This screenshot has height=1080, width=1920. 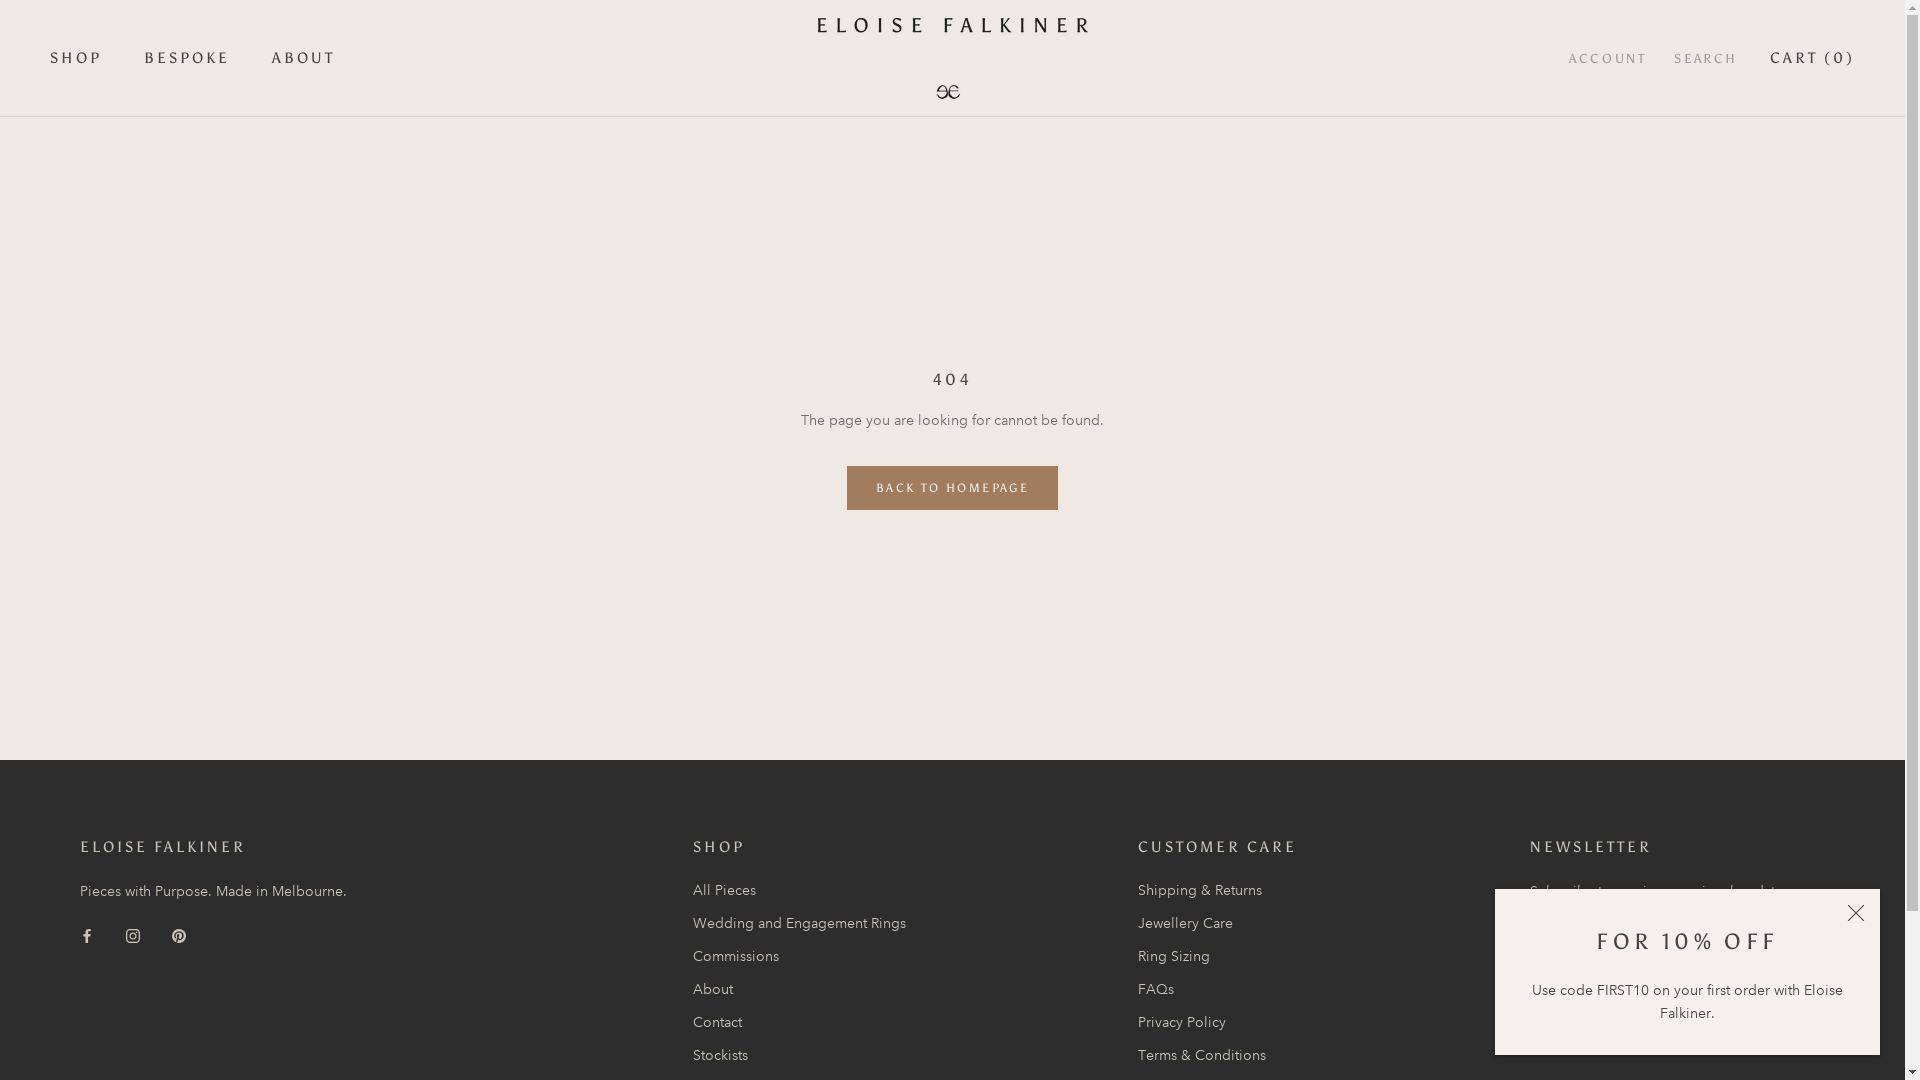 I want to click on Ring Sizing, so click(x=1218, y=956).